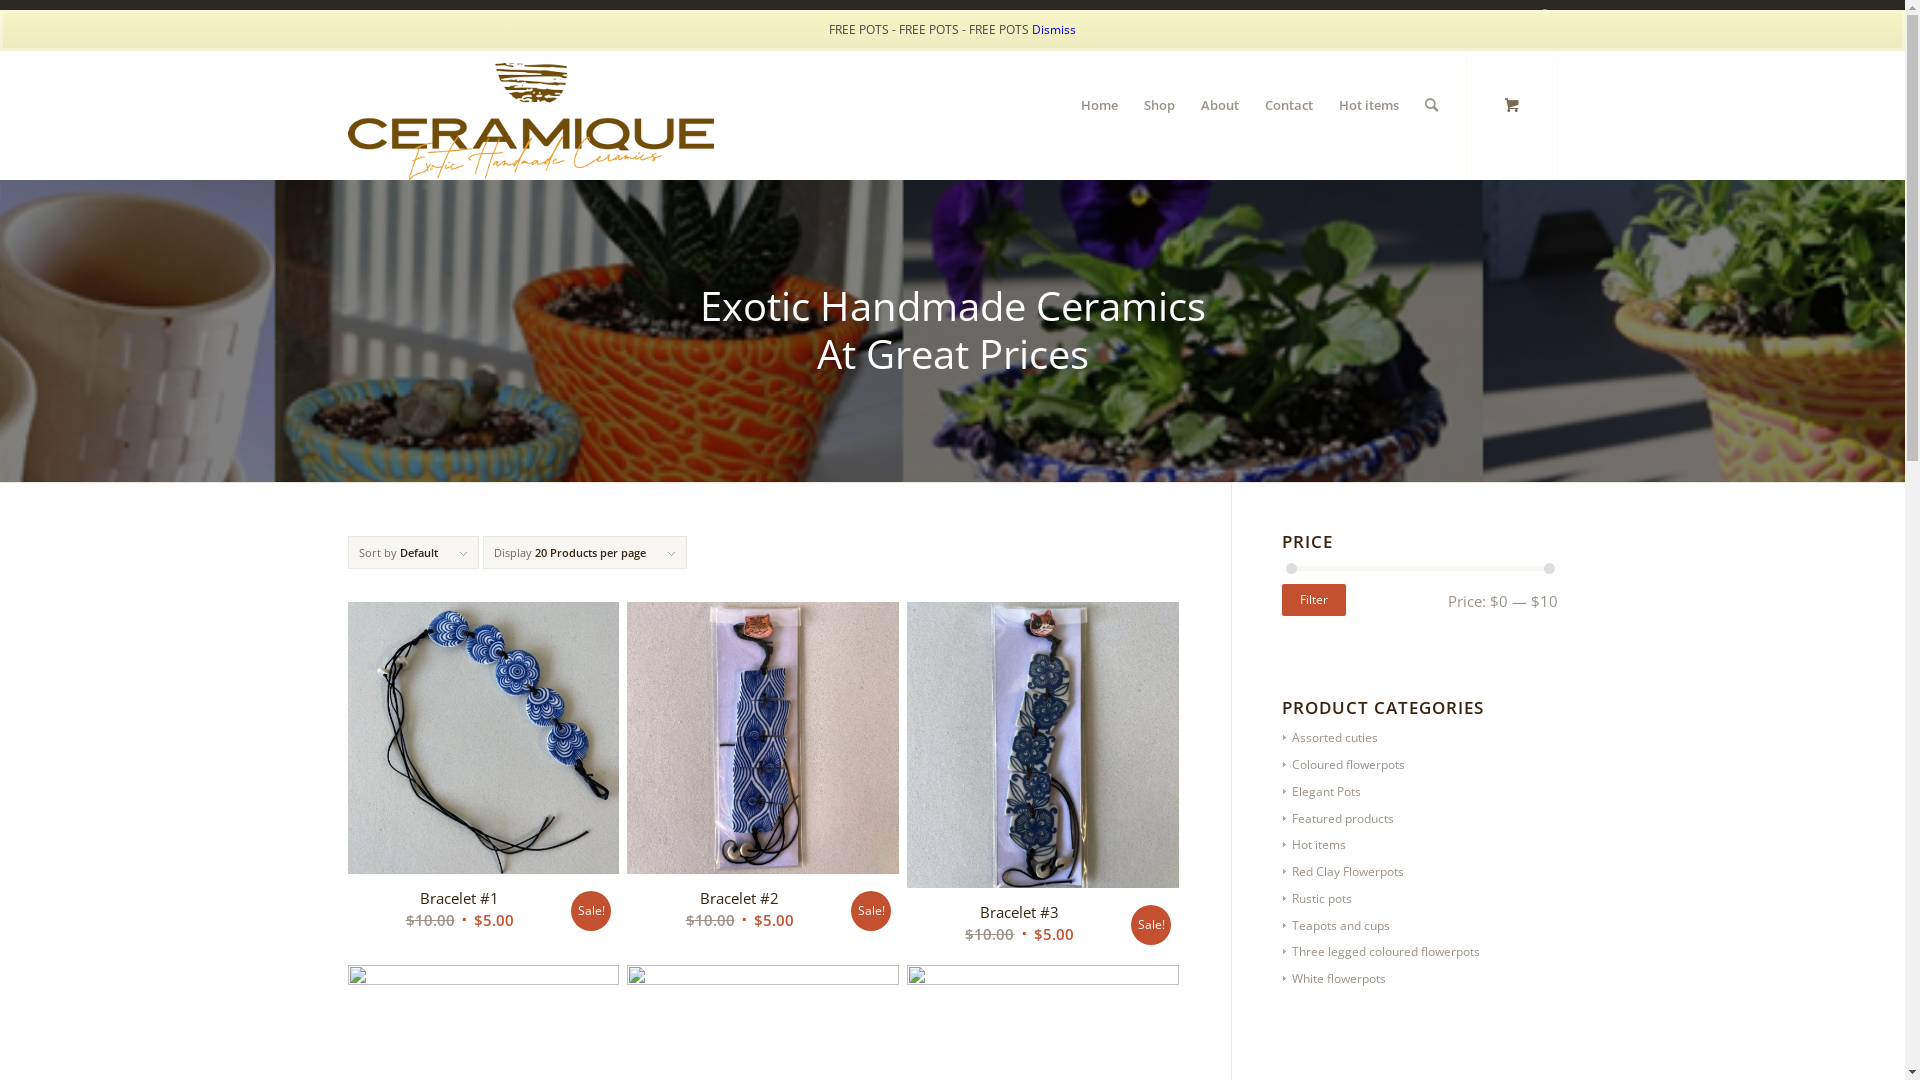 This screenshot has height=1080, width=1920. Describe the element at coordinates (1054, 30) in the screenshot. I see `Dismiss` at that location.